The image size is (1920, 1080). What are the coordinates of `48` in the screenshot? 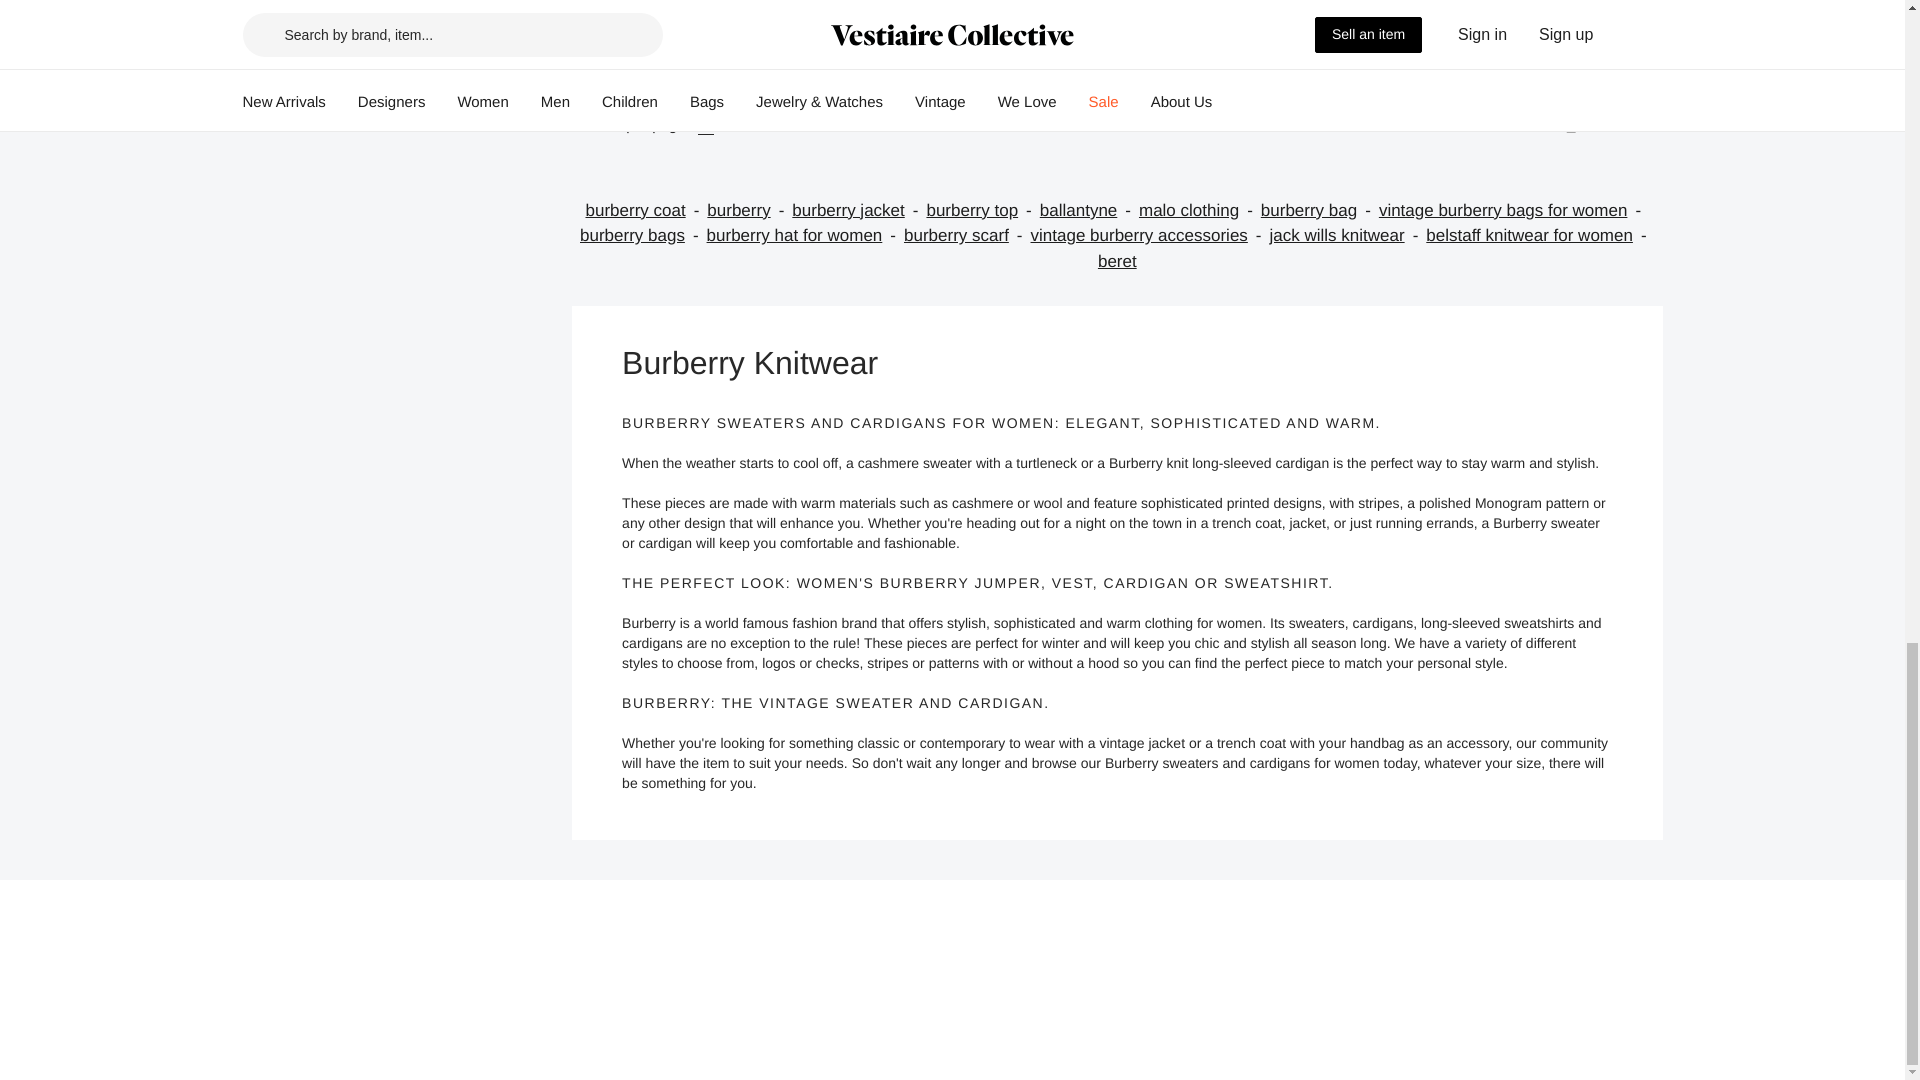 It's located at (706, 126).